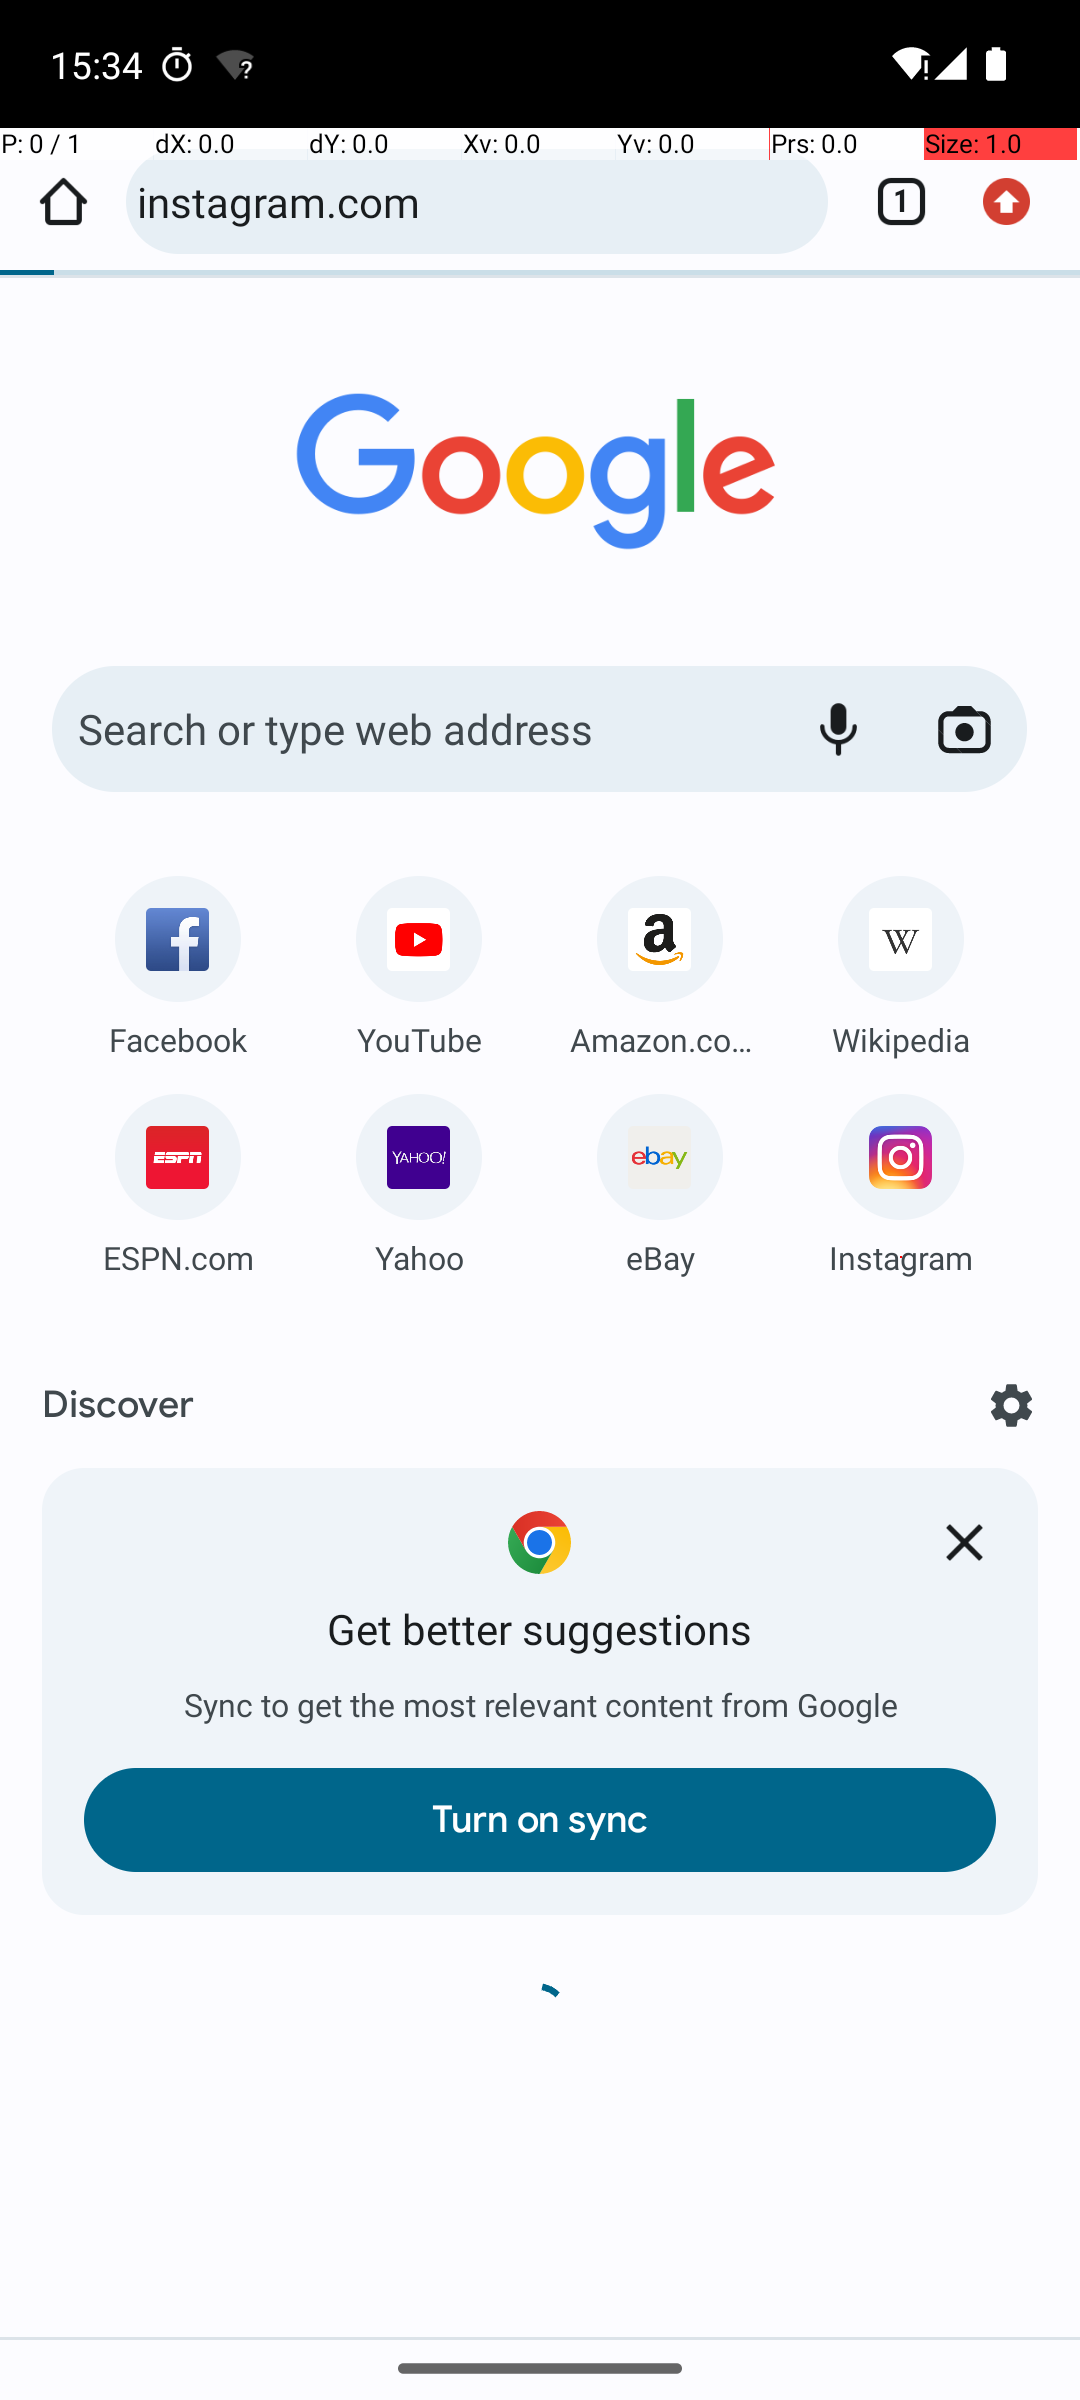  I want to click on Turn on sync, so click(540, 1820).